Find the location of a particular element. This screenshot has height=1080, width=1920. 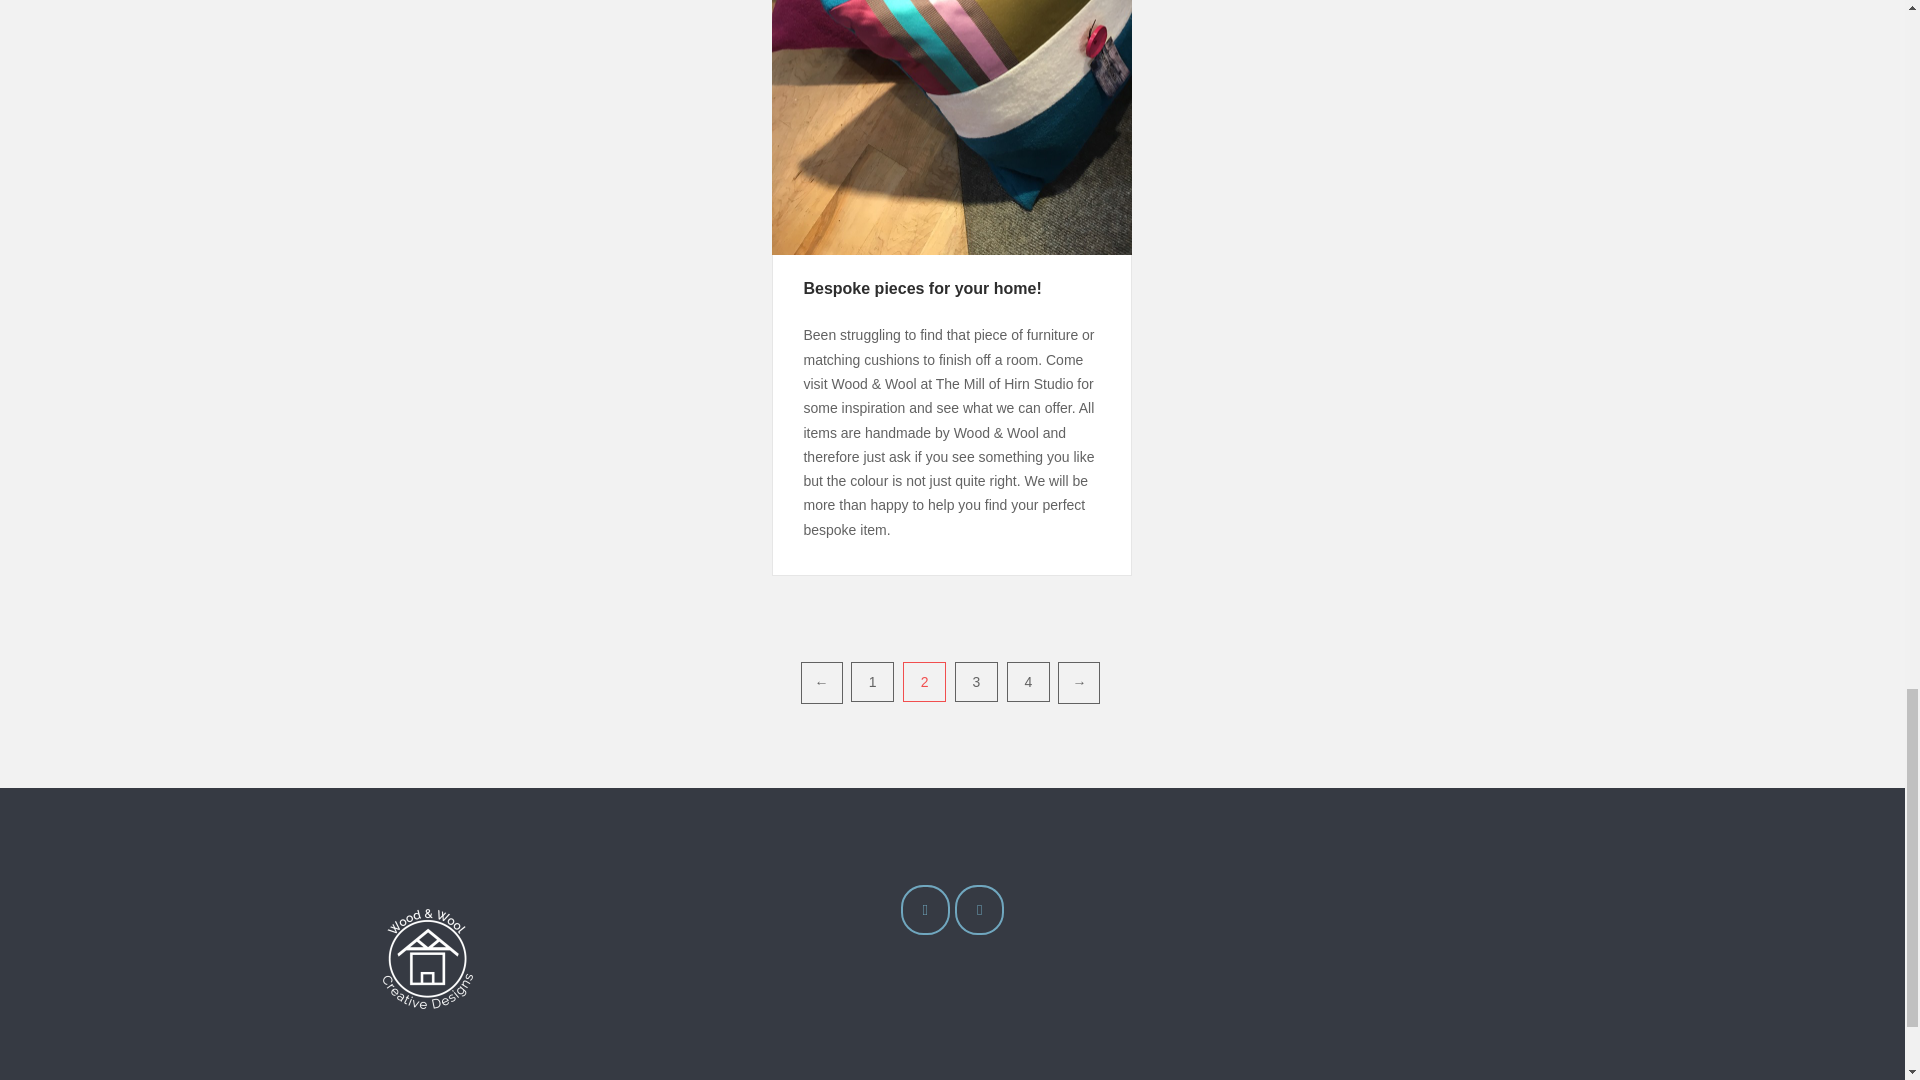

Wood and Wool on Instagram is located at coordinates (925, 910).